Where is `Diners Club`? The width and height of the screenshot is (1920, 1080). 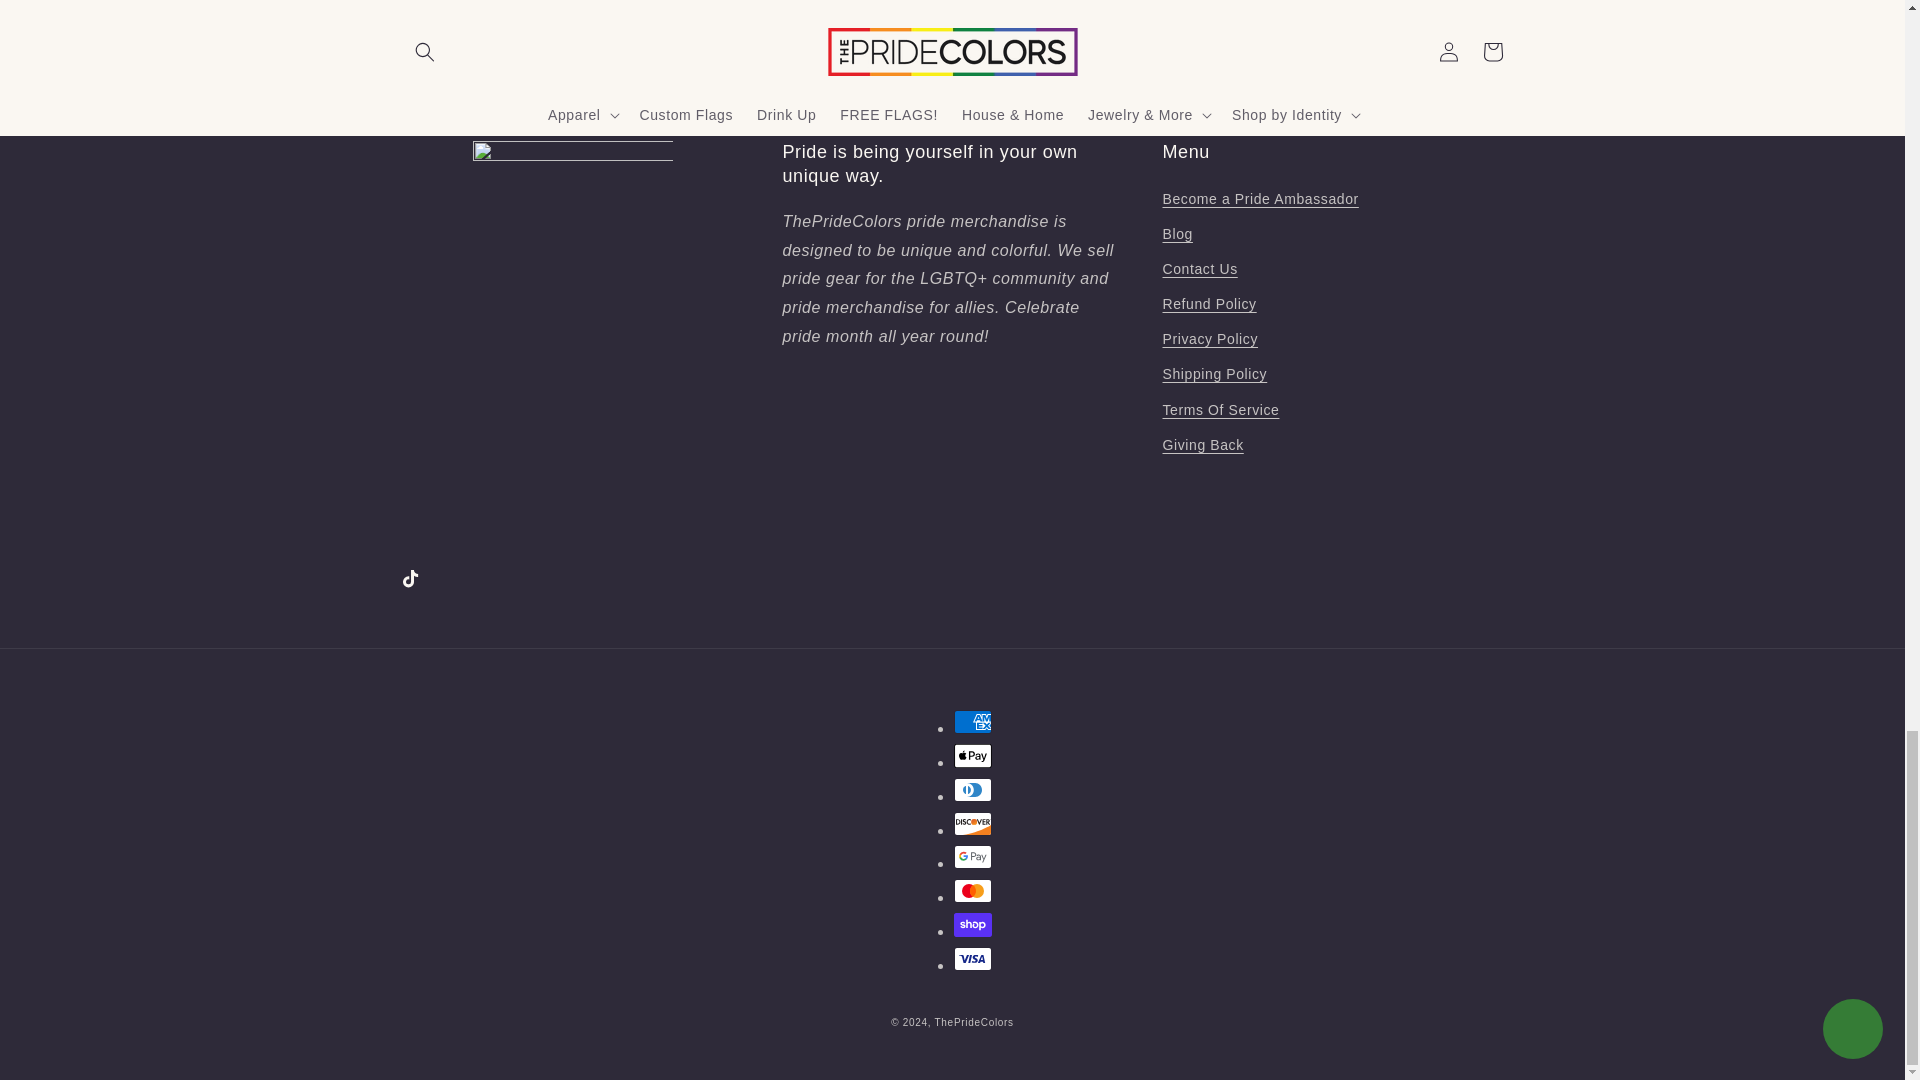 Diners Club is located at coordinates (973, 790).